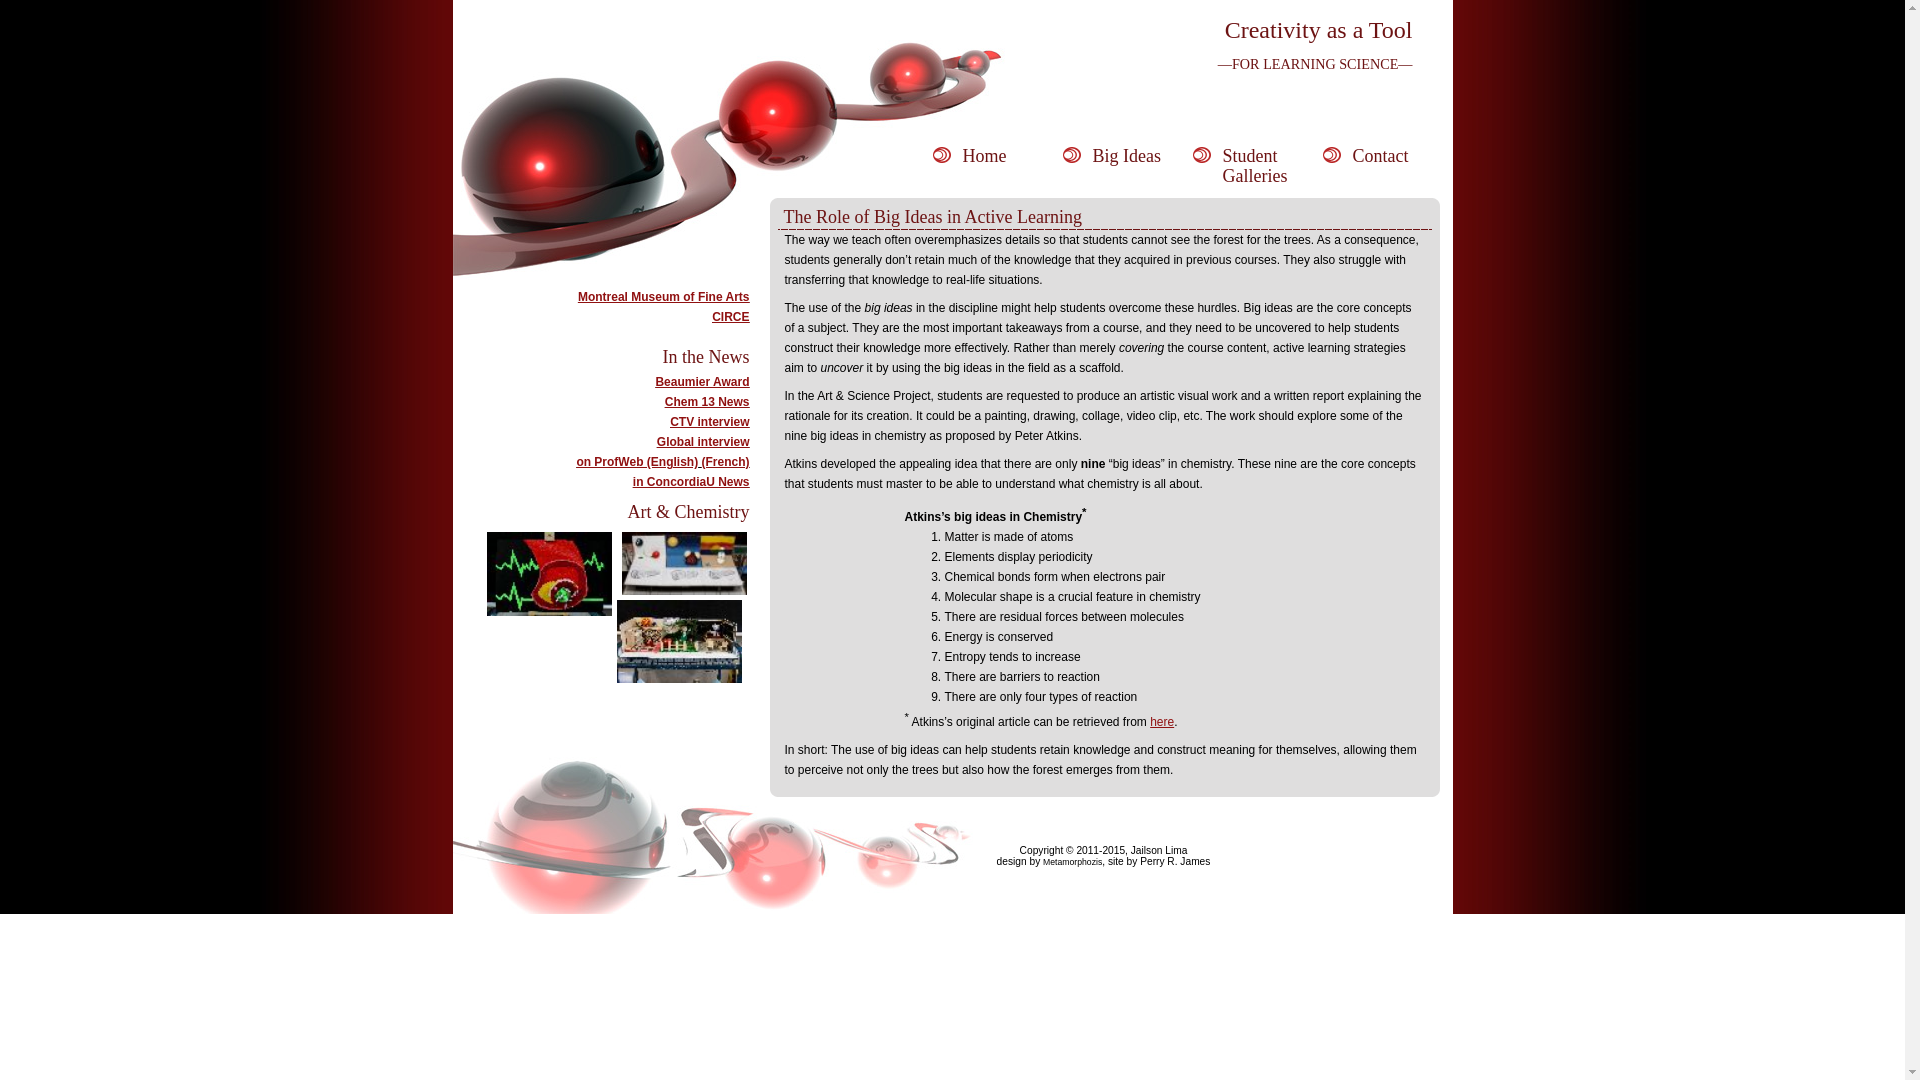 The width and height of the screenshot is (1920, 1080). Describe the element at coordinates (1257, 160) in the screenshot. I see `Student Galleries` at that location.